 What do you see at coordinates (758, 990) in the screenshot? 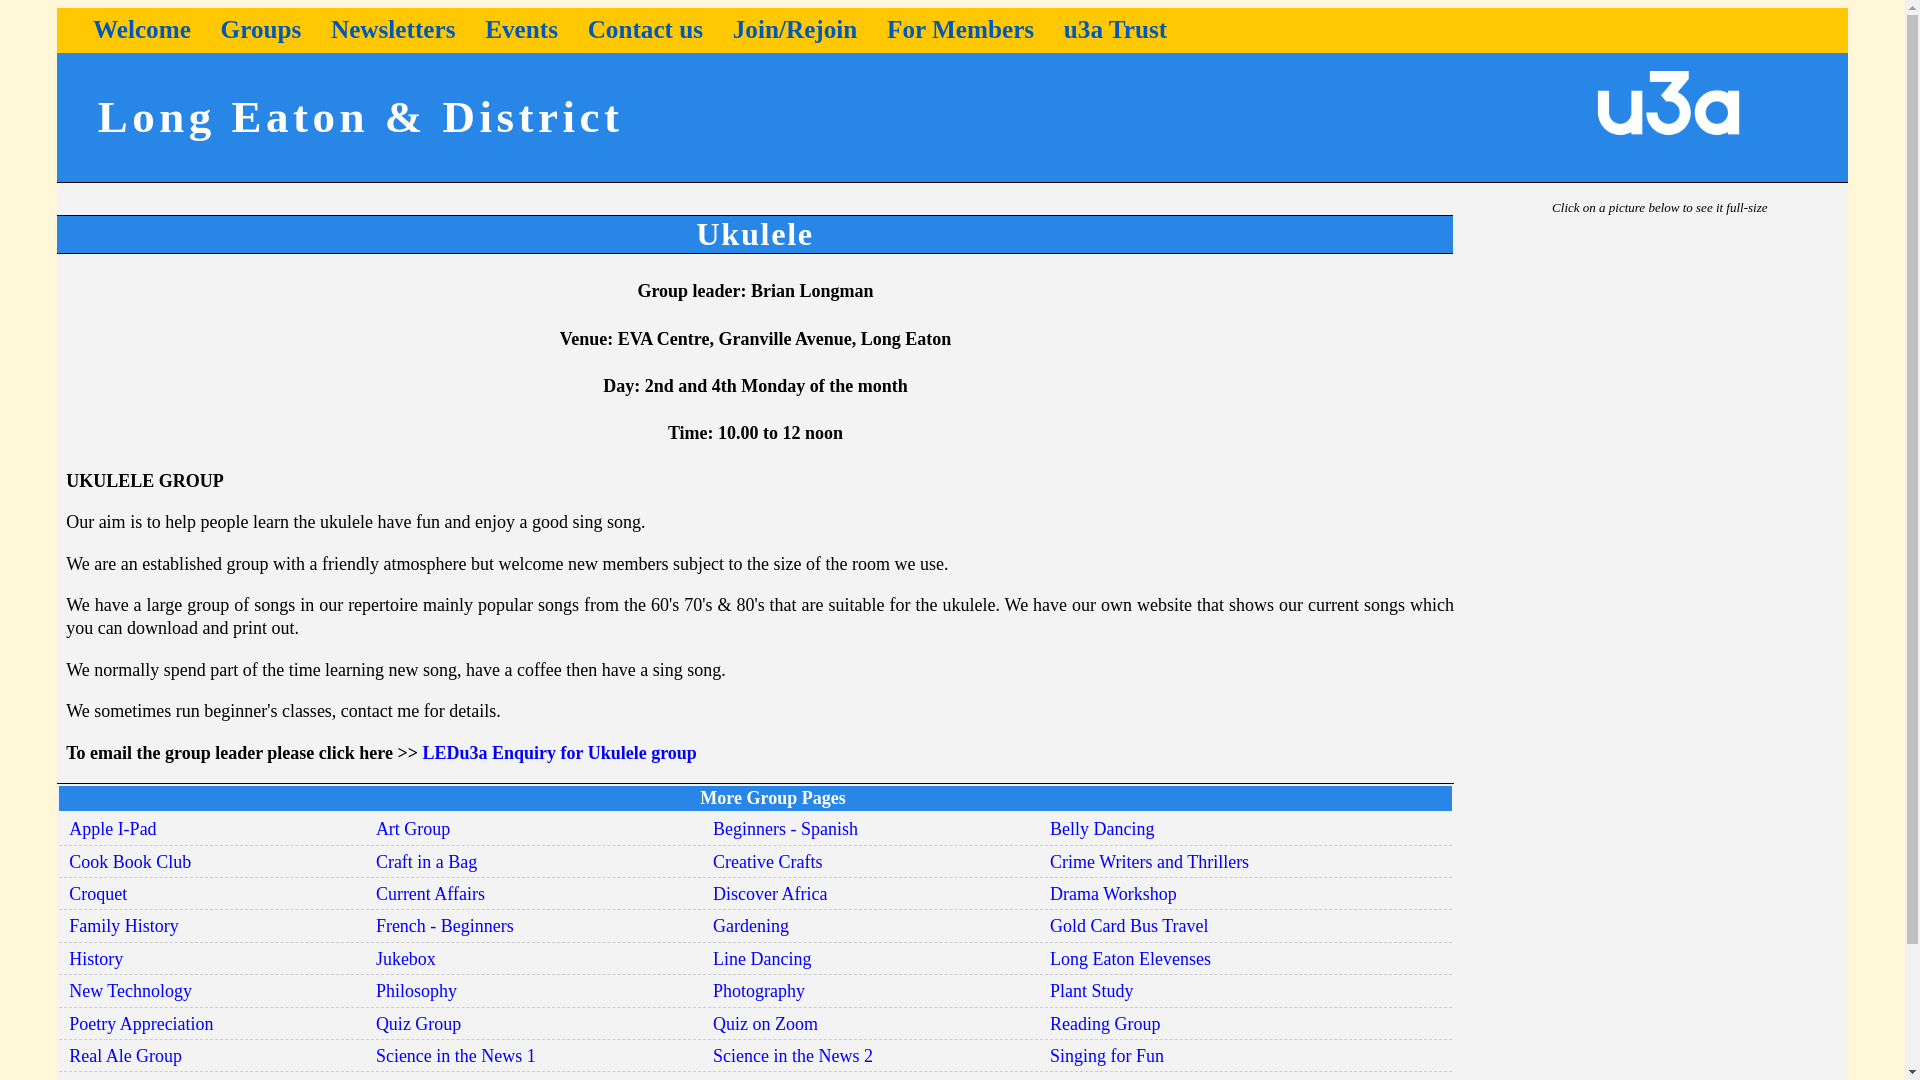
I see `Photography` at bounding box center [758, 990].